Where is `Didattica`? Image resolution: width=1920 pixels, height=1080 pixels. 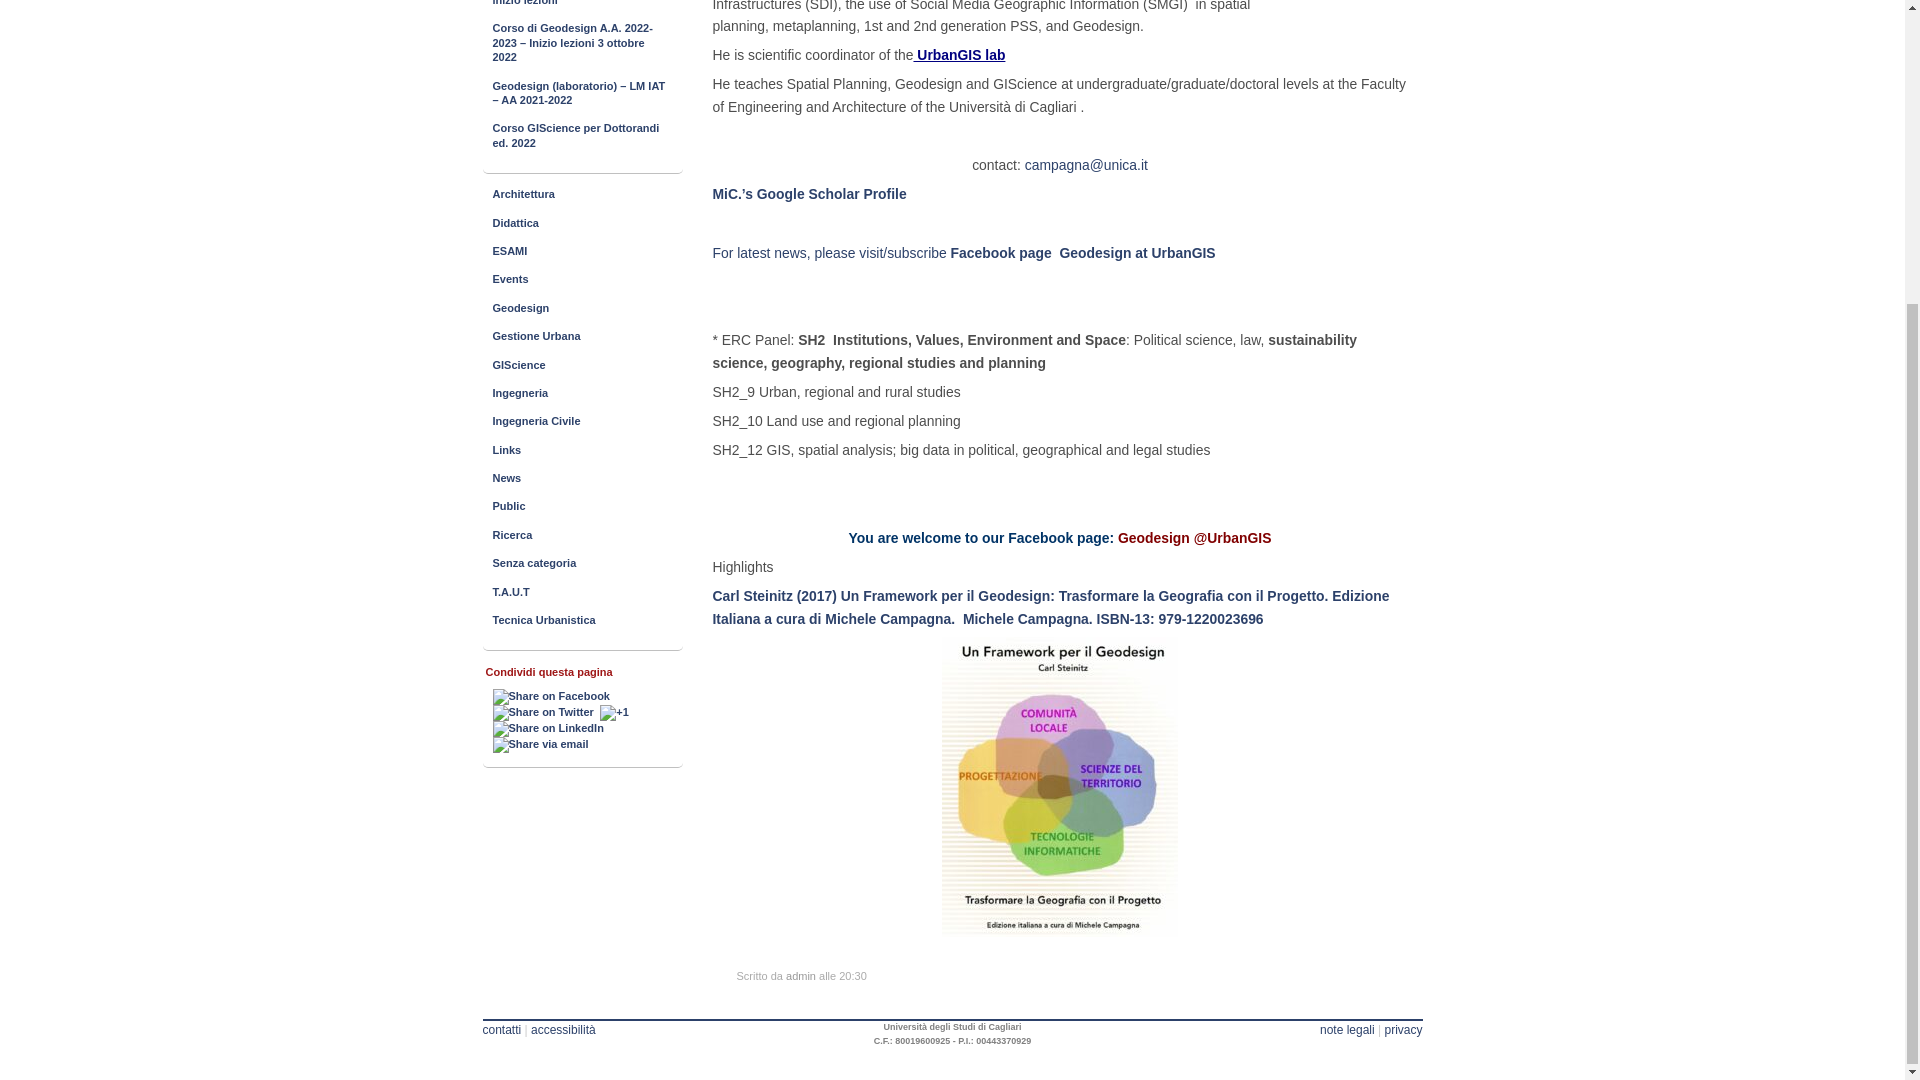 Didattica is located at coordinates (581, 222).